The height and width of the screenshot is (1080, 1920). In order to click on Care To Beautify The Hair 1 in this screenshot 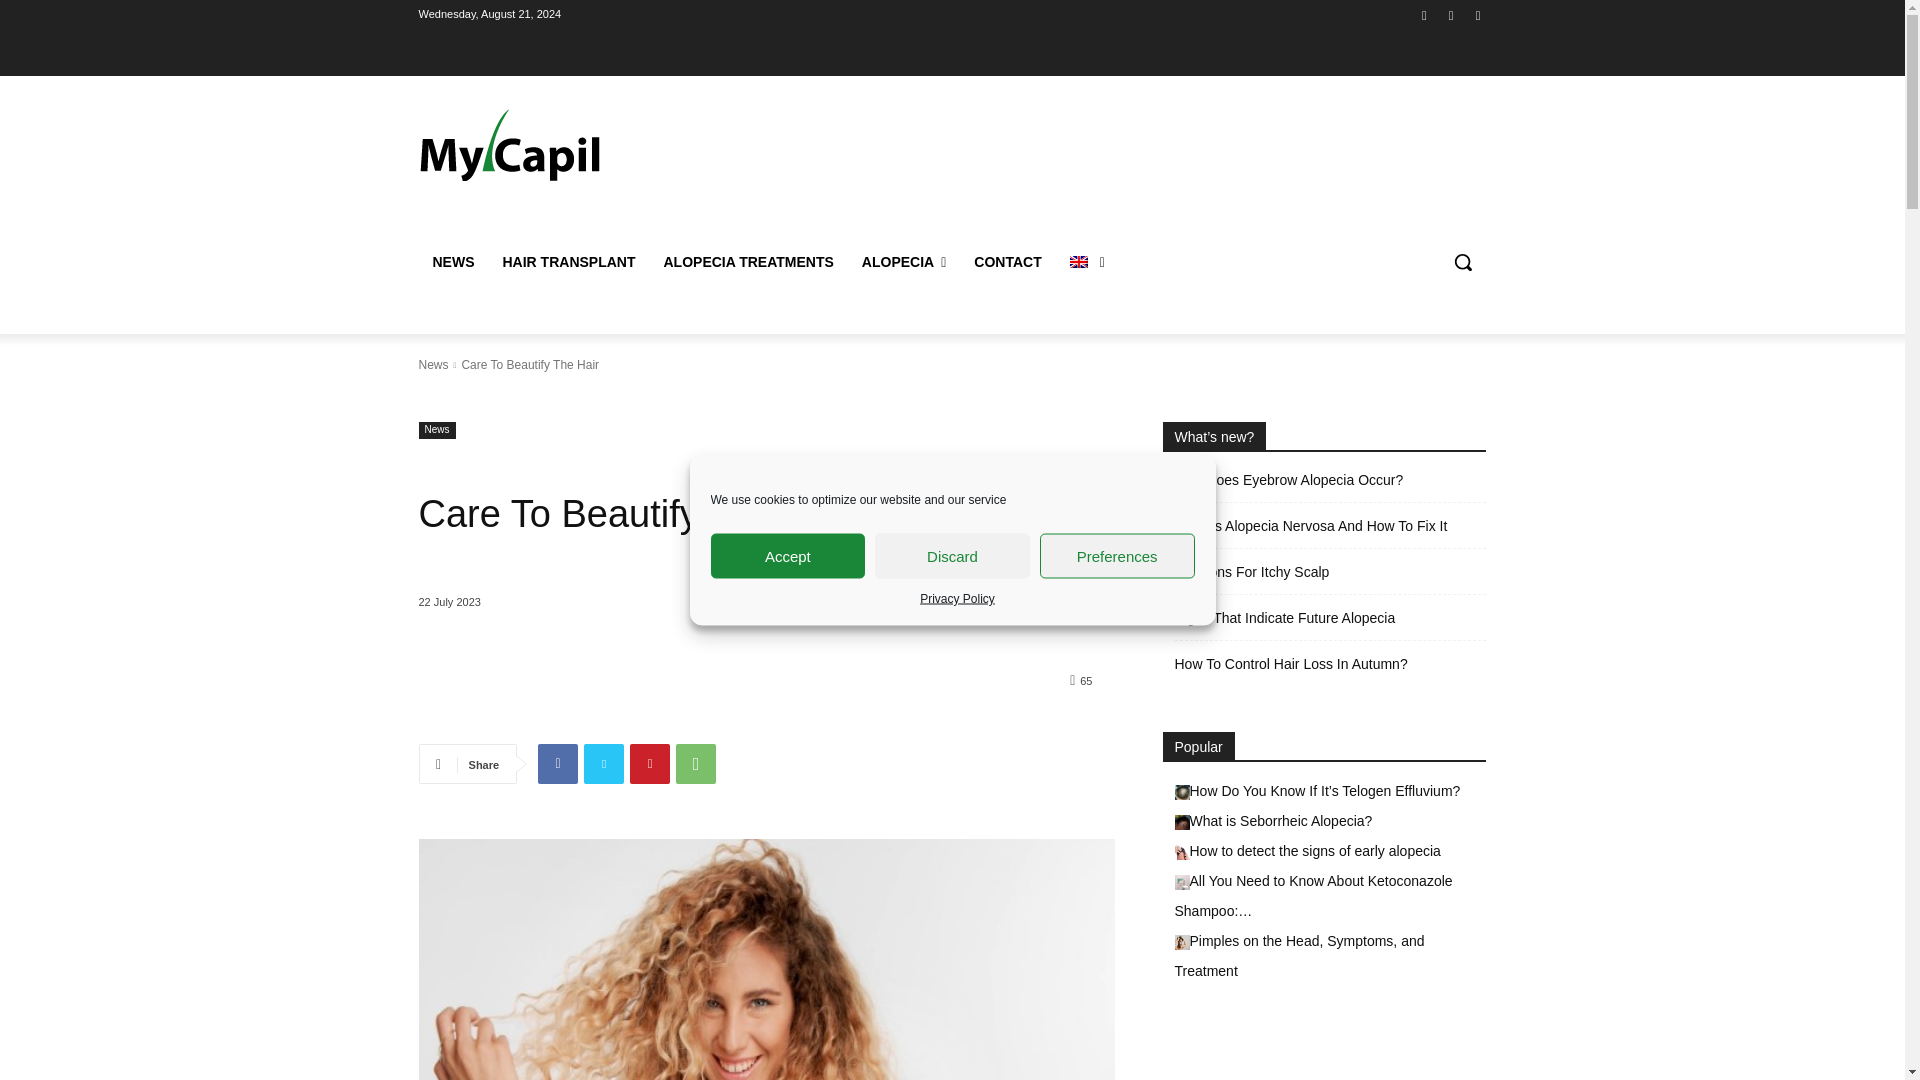, I will do `click(766, 960)`.